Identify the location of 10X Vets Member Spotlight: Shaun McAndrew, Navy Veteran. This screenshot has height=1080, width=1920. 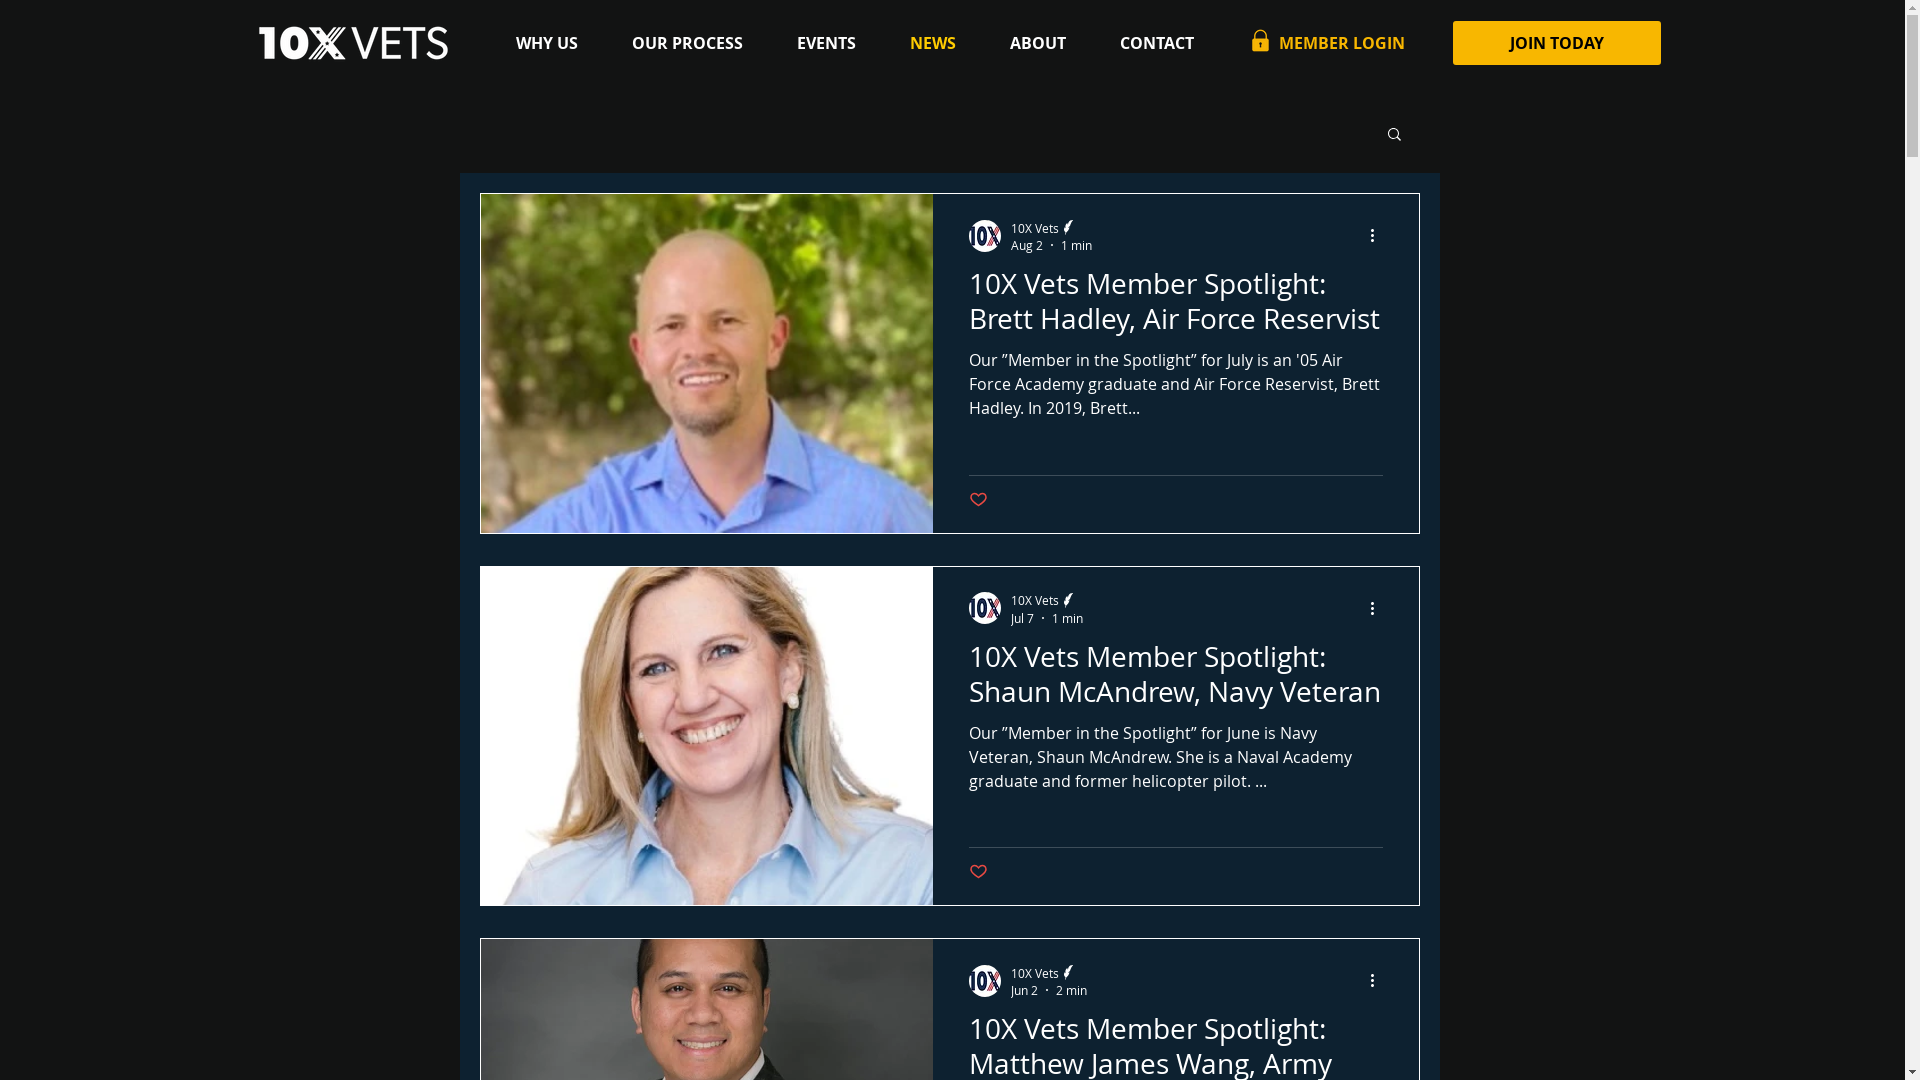
(1175, 680).